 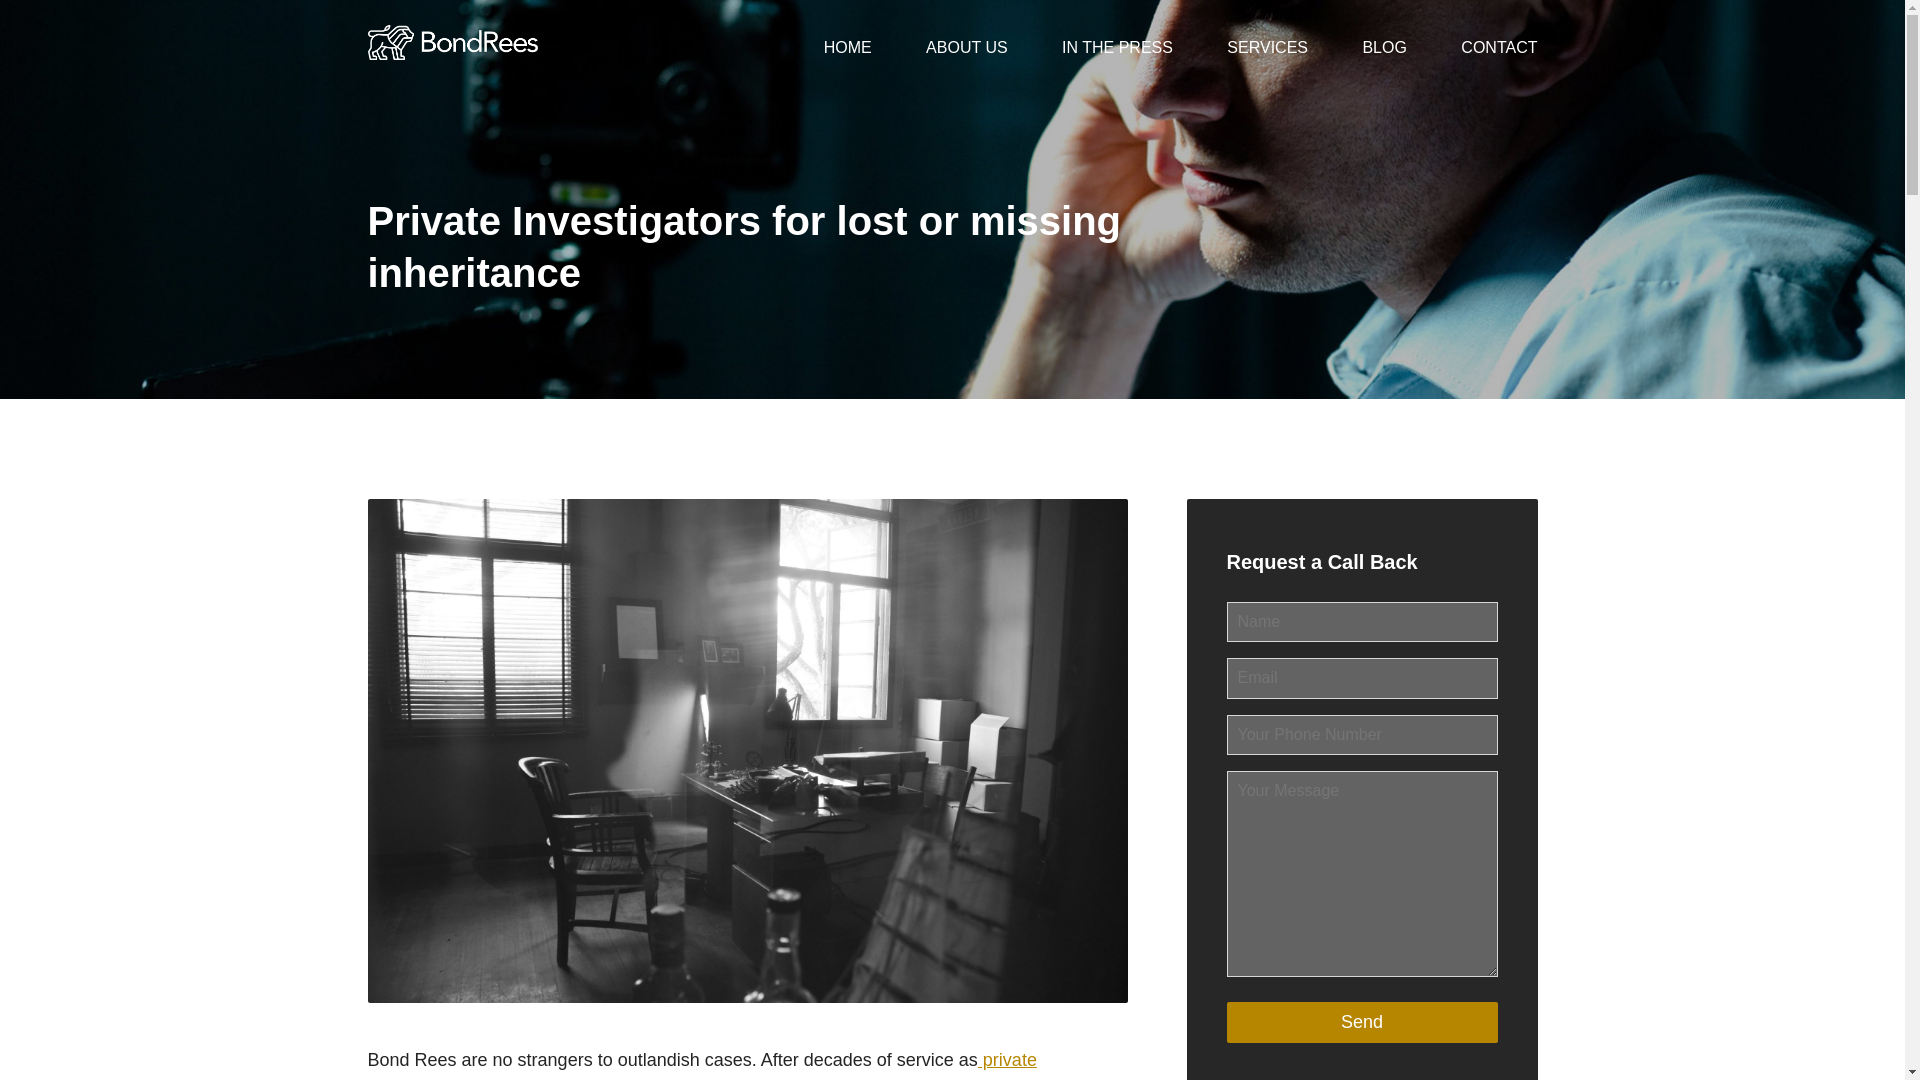 What do you see at coordinates (1117, 47) in the screenshot?
I see `IN THE PRESS` at bounding box center [1117, 47].